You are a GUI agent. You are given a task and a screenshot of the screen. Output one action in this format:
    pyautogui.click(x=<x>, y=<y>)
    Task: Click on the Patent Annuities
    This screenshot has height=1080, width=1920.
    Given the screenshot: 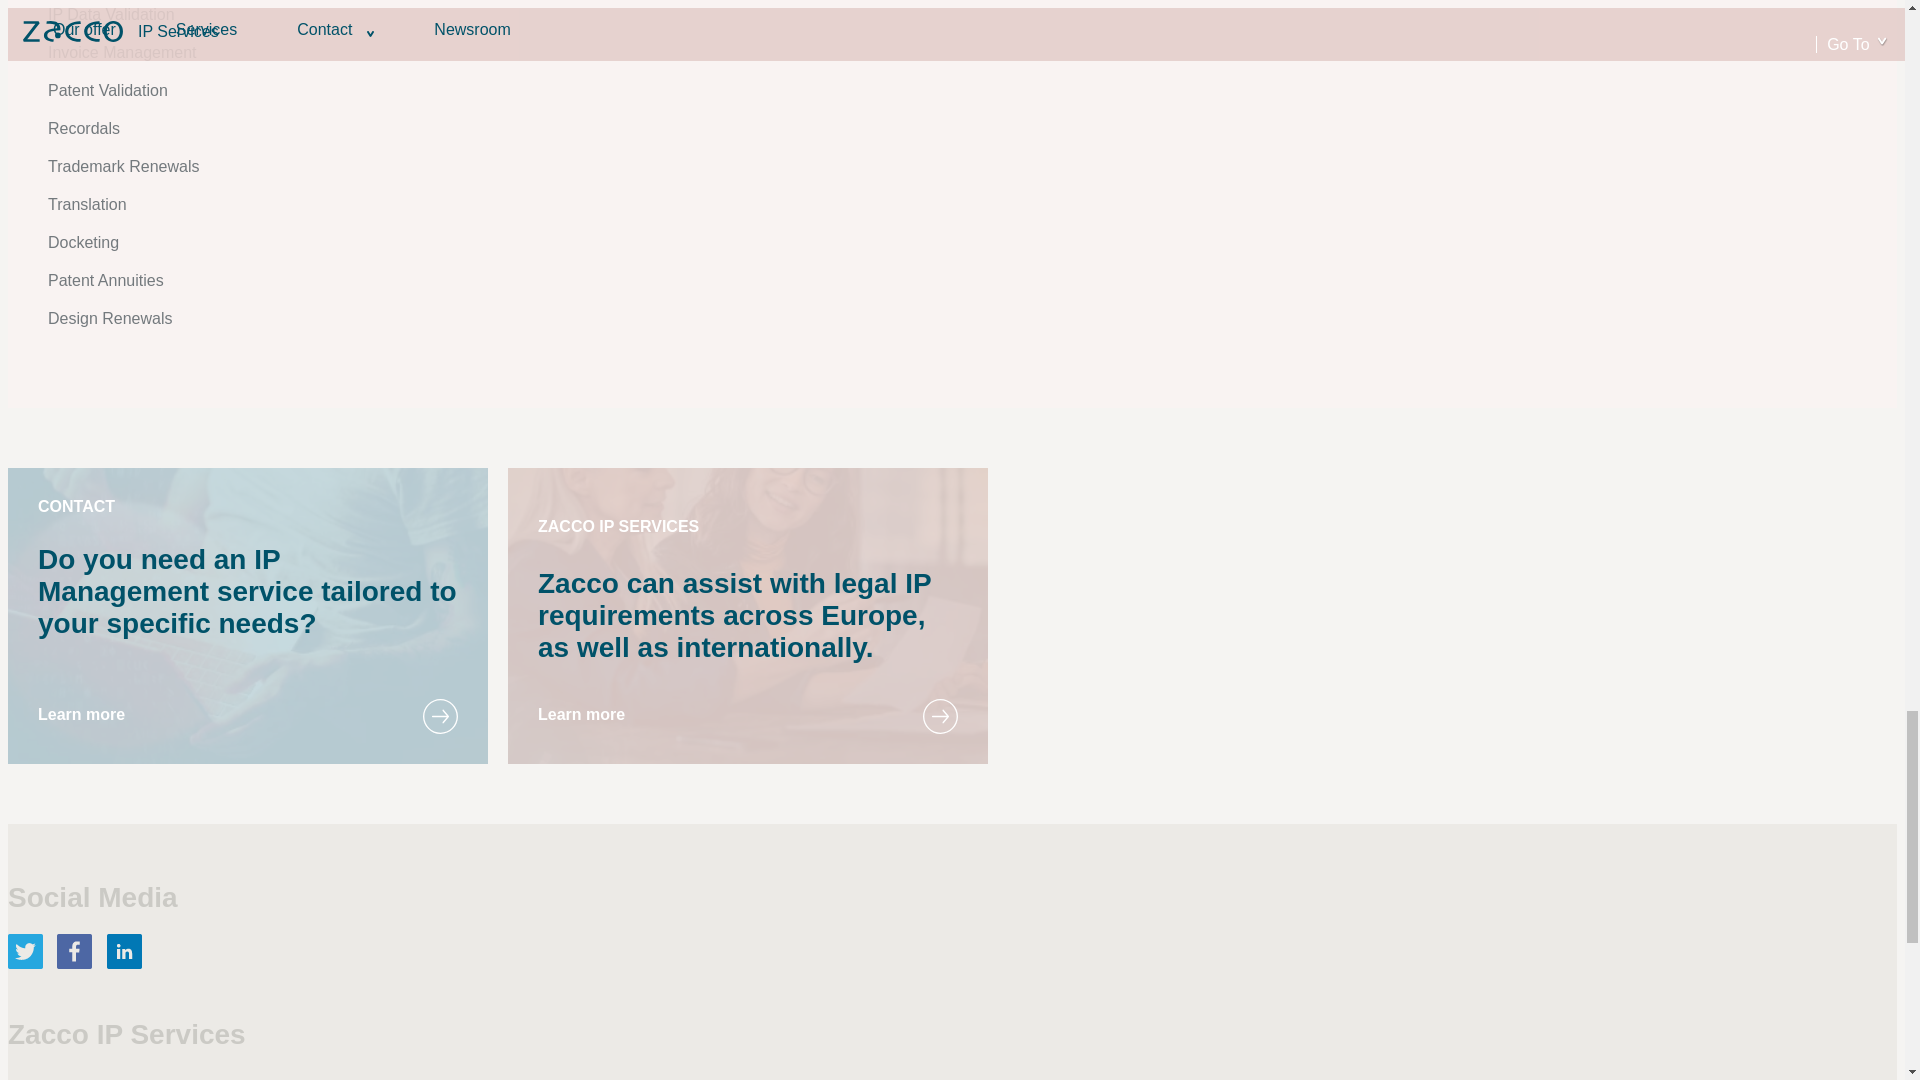 What is the action you would take?
    pyautogui.click(x=106, y=280)
    